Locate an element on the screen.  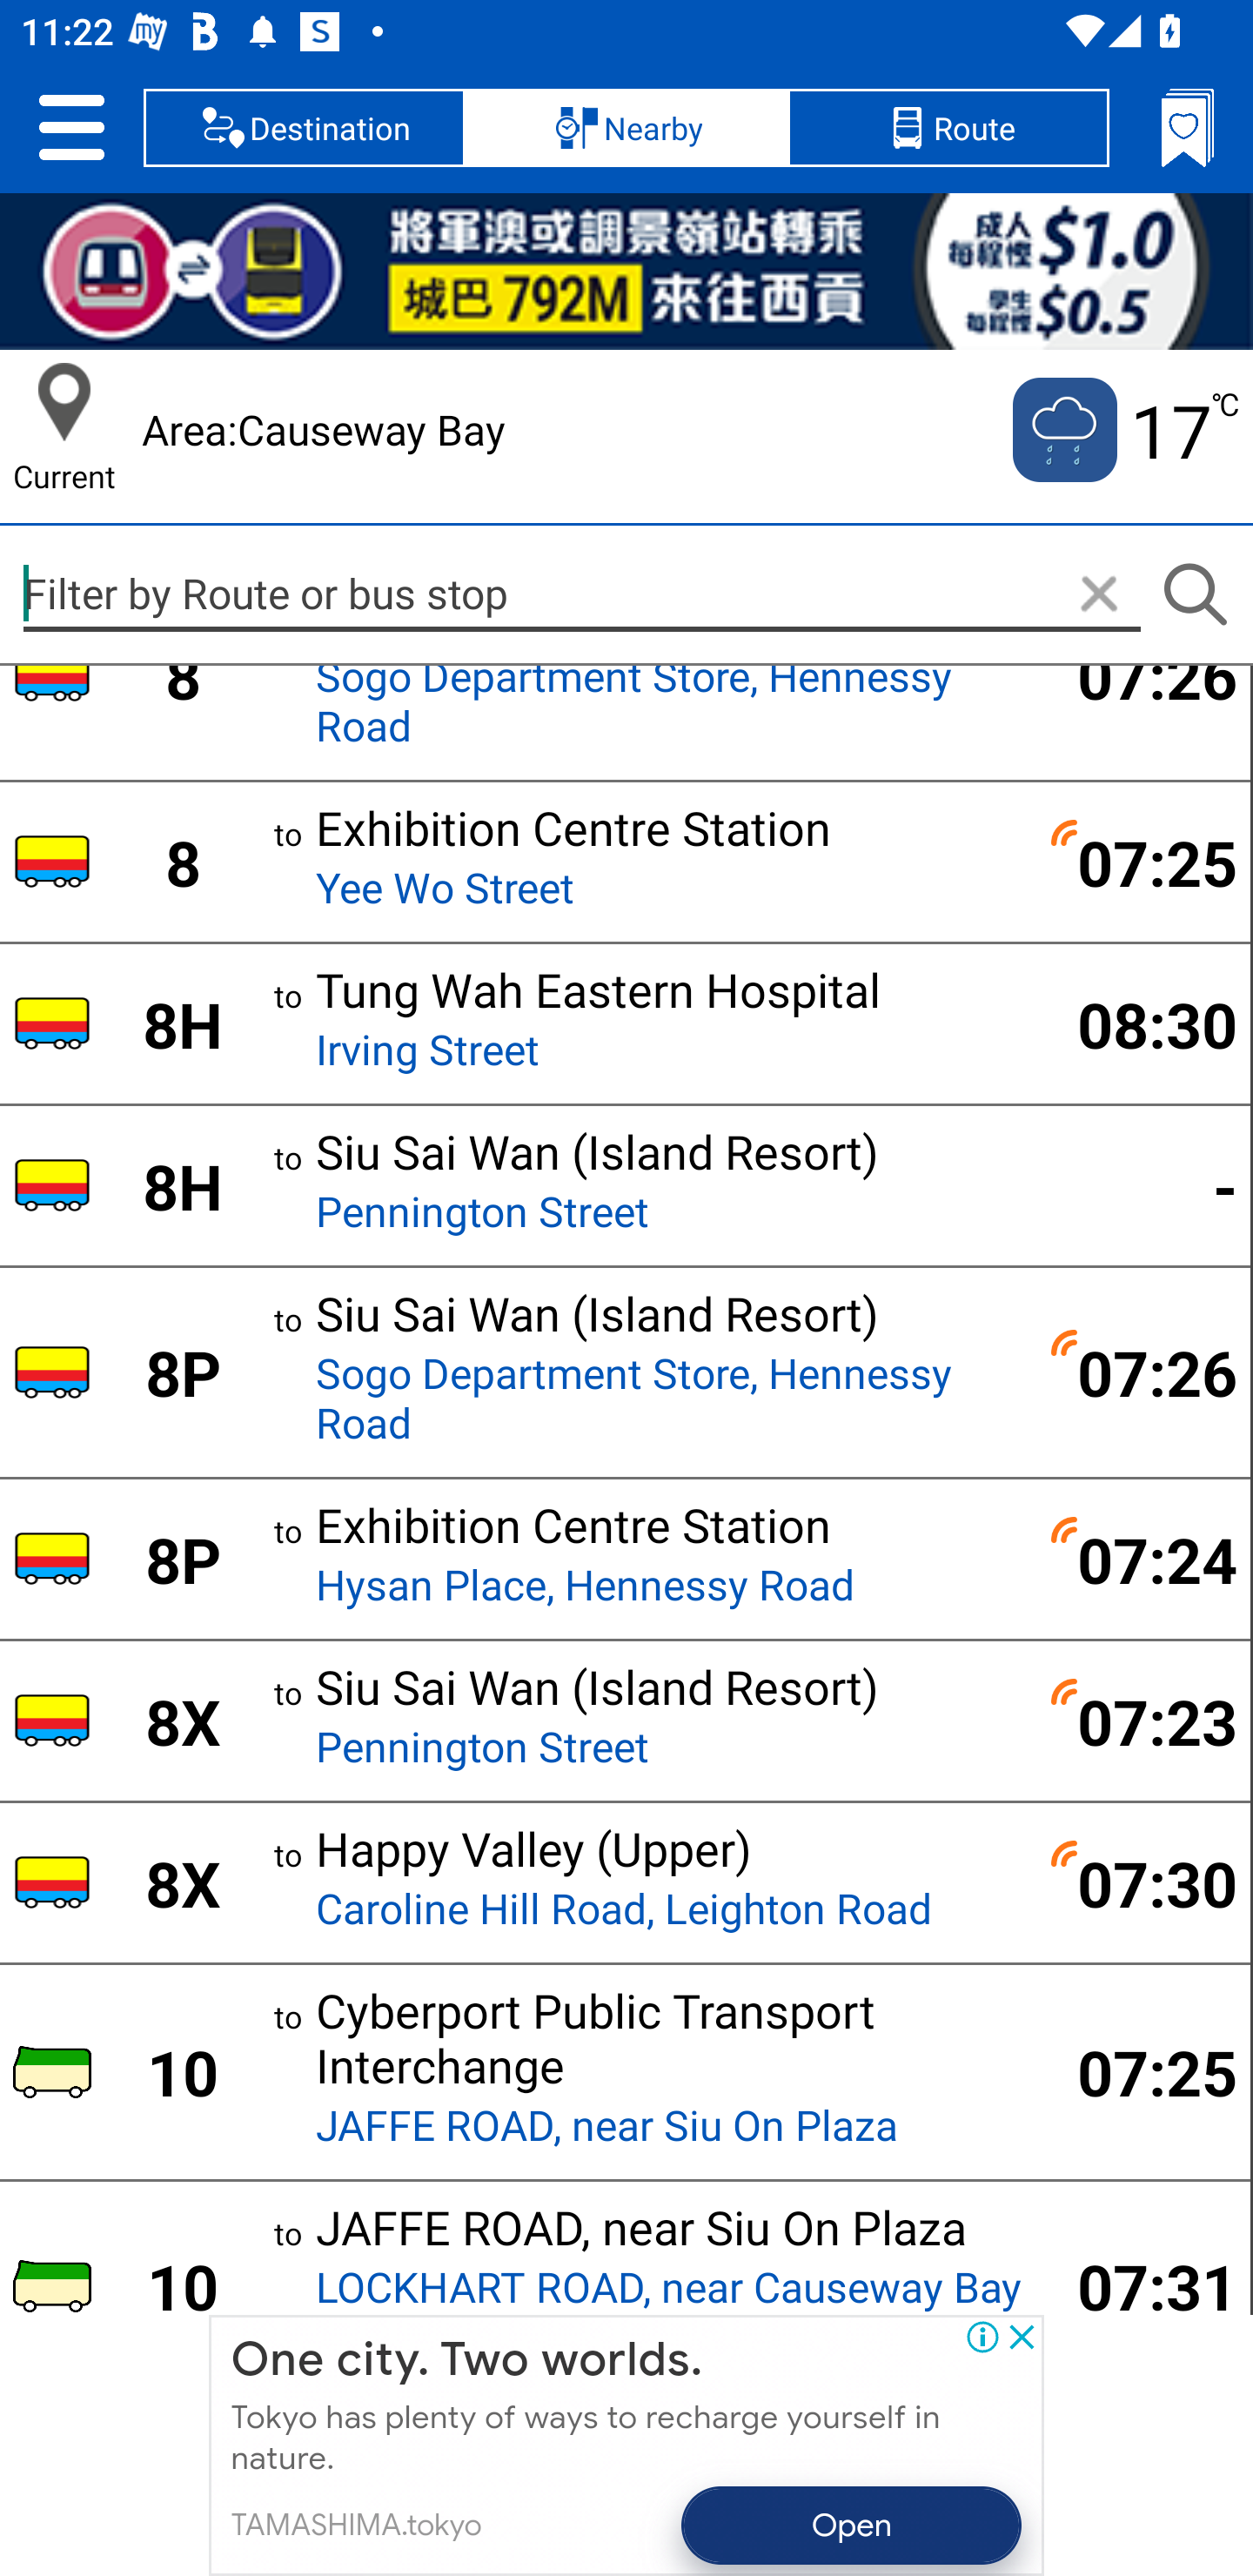
07:30 is located at coordinates (1139, 1883).